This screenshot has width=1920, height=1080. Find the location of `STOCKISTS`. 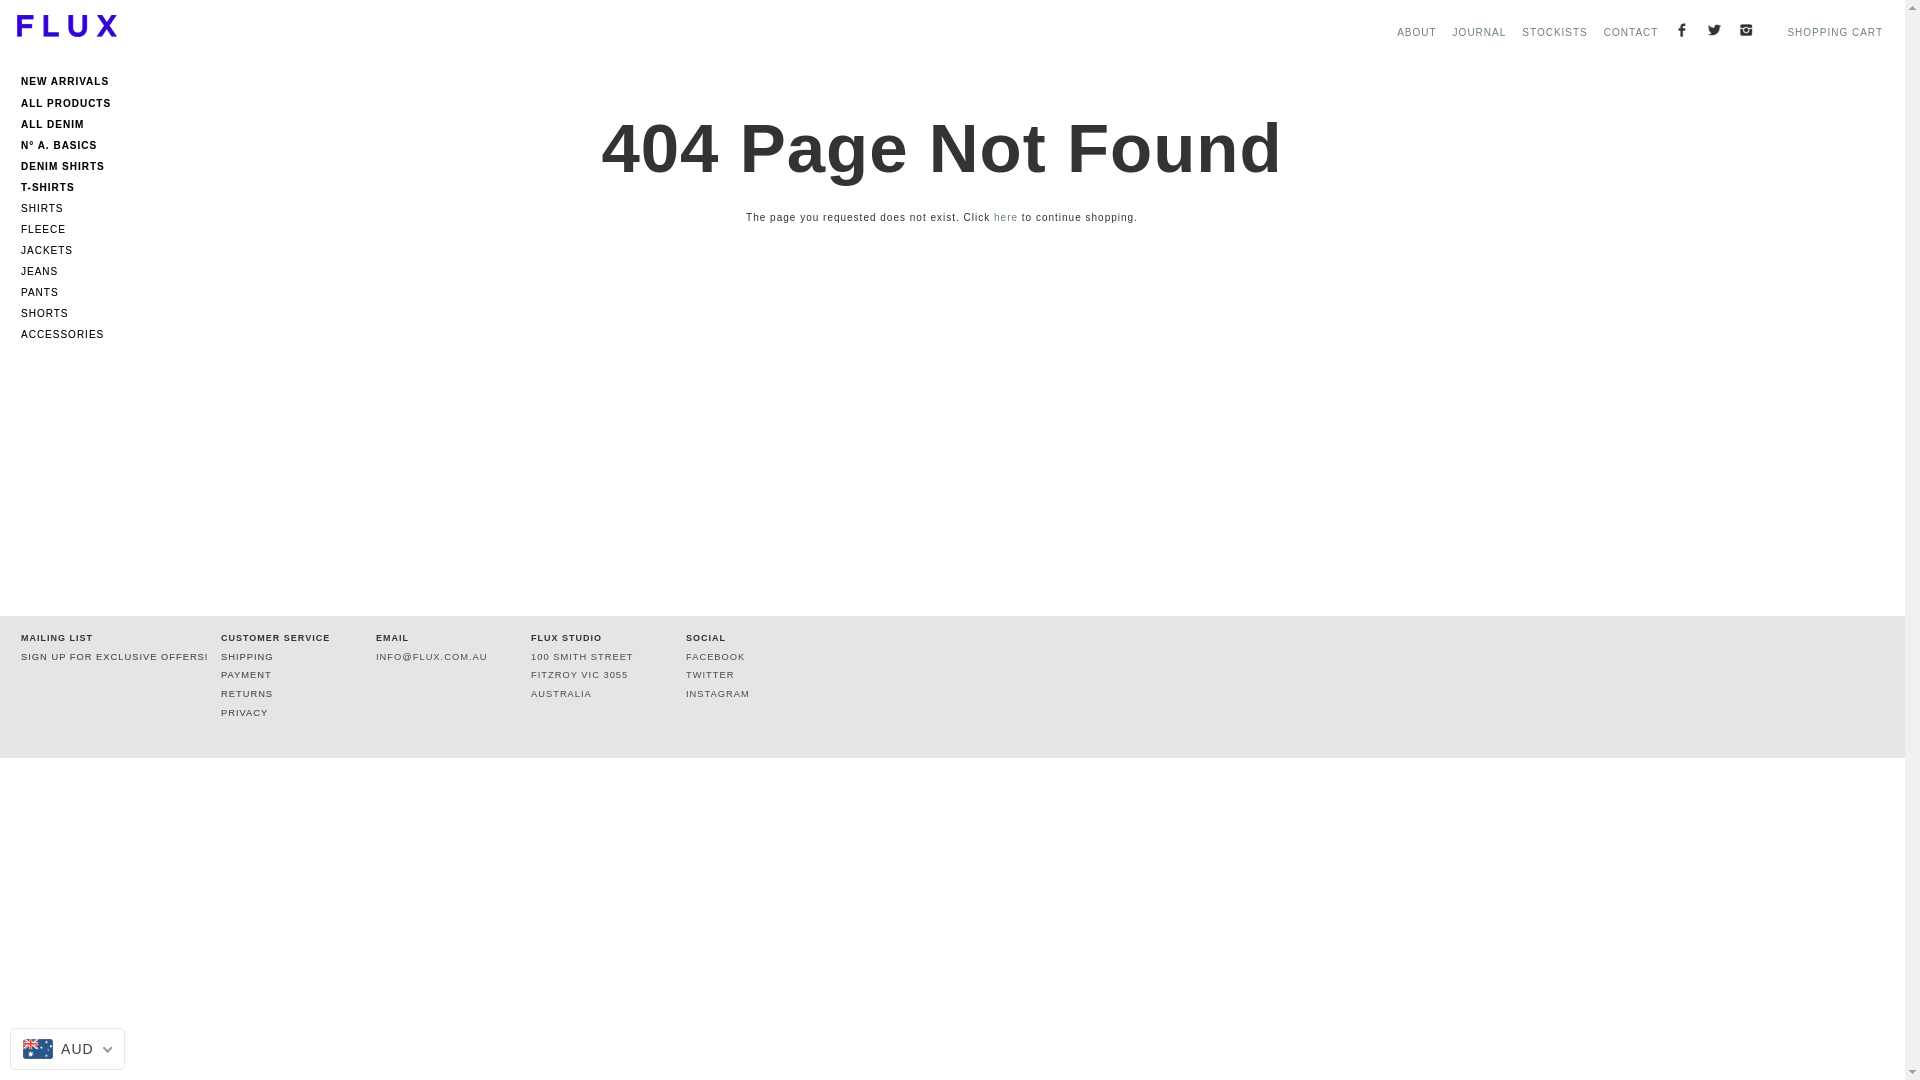

STOCKISTS is located at coordinates (1555, 32).